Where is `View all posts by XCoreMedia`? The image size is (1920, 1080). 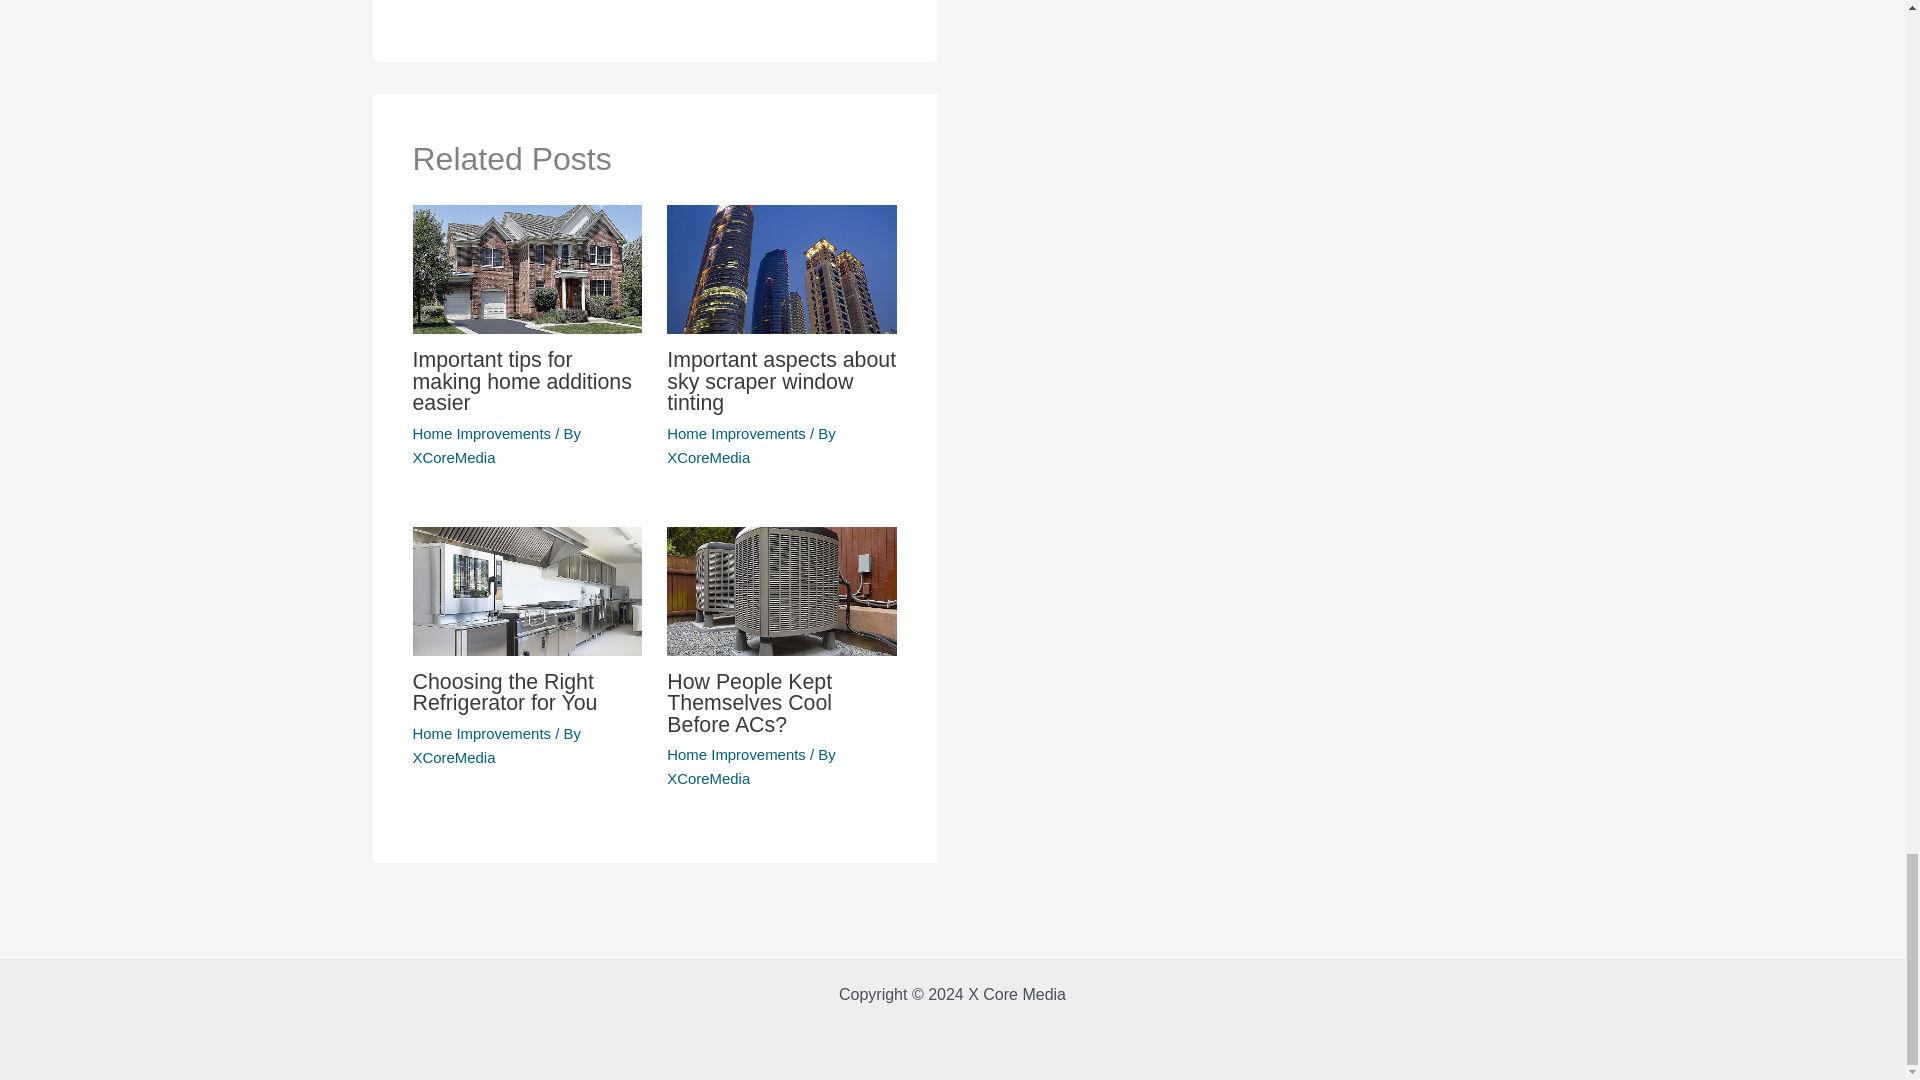 View all posts by XCoreMedia is located at coordinates (454, 457).